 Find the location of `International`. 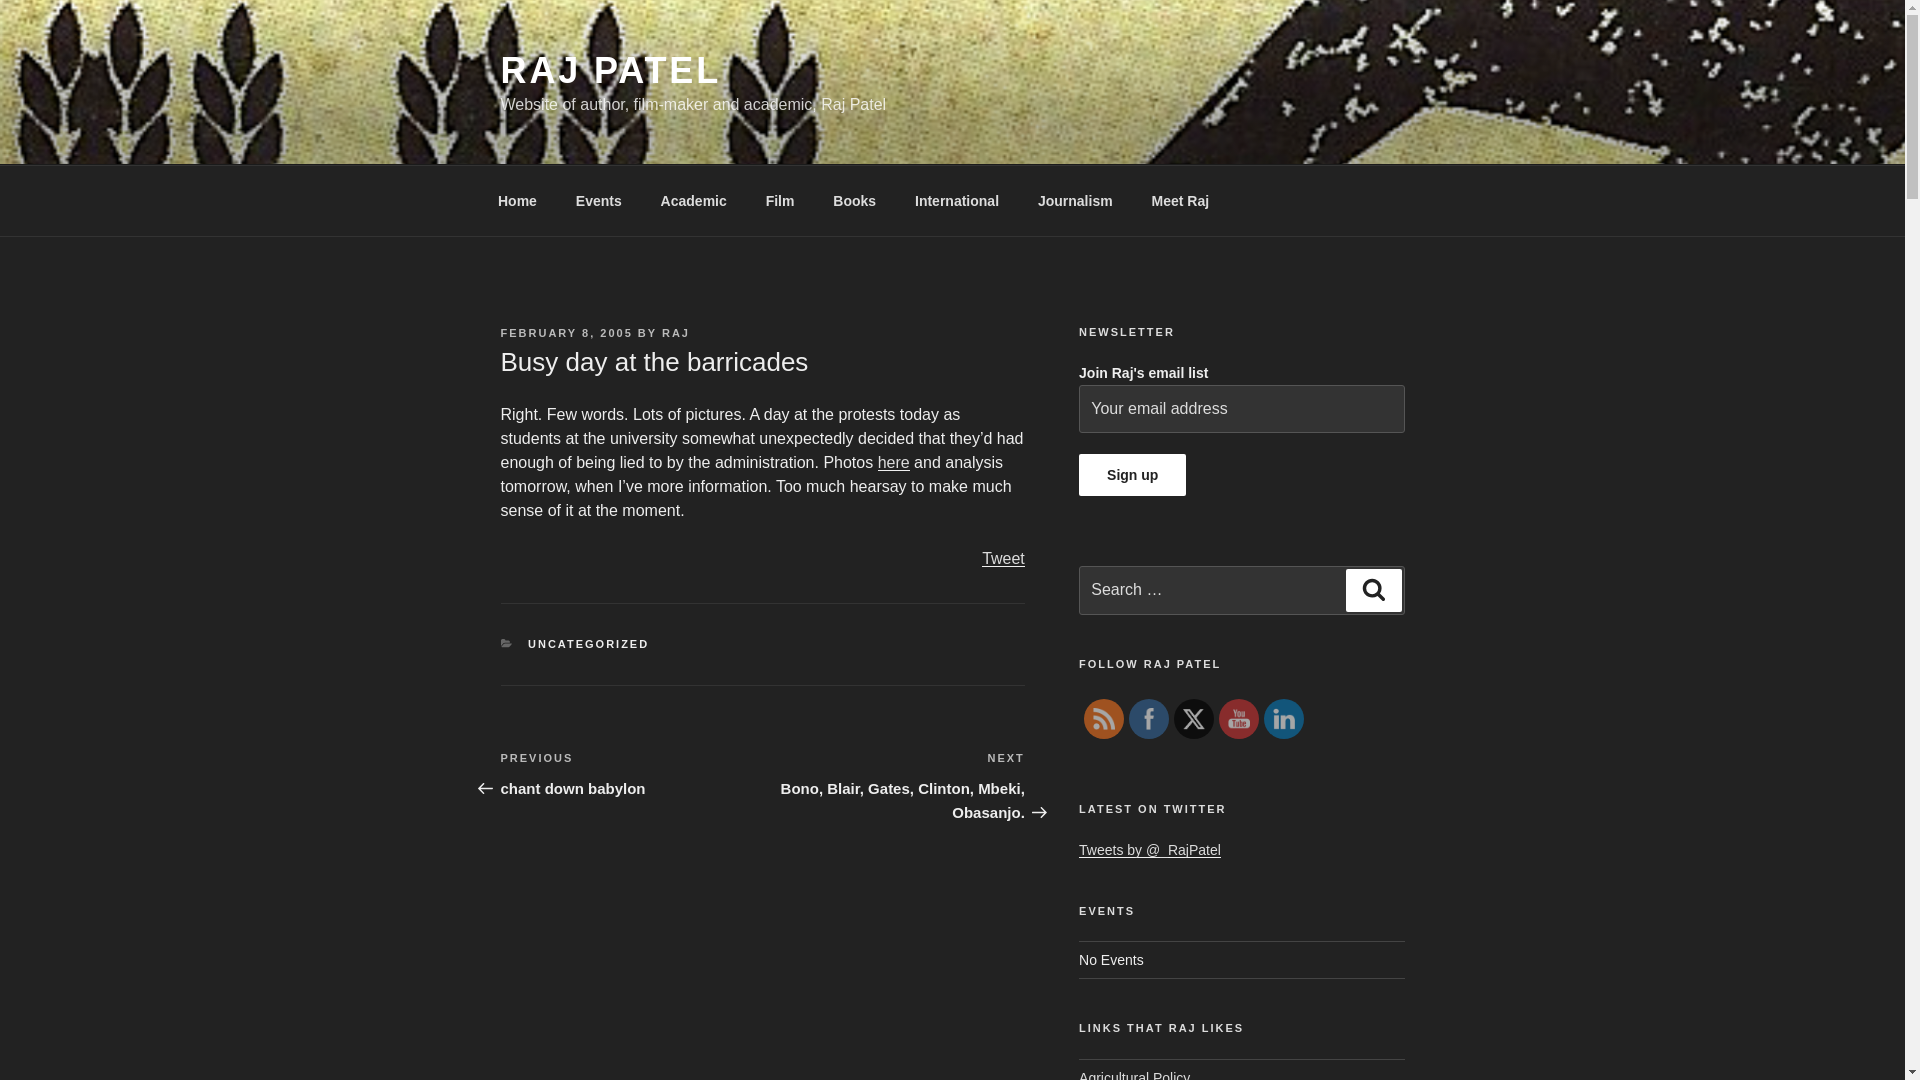

International is located at coordinates (1180, 200).